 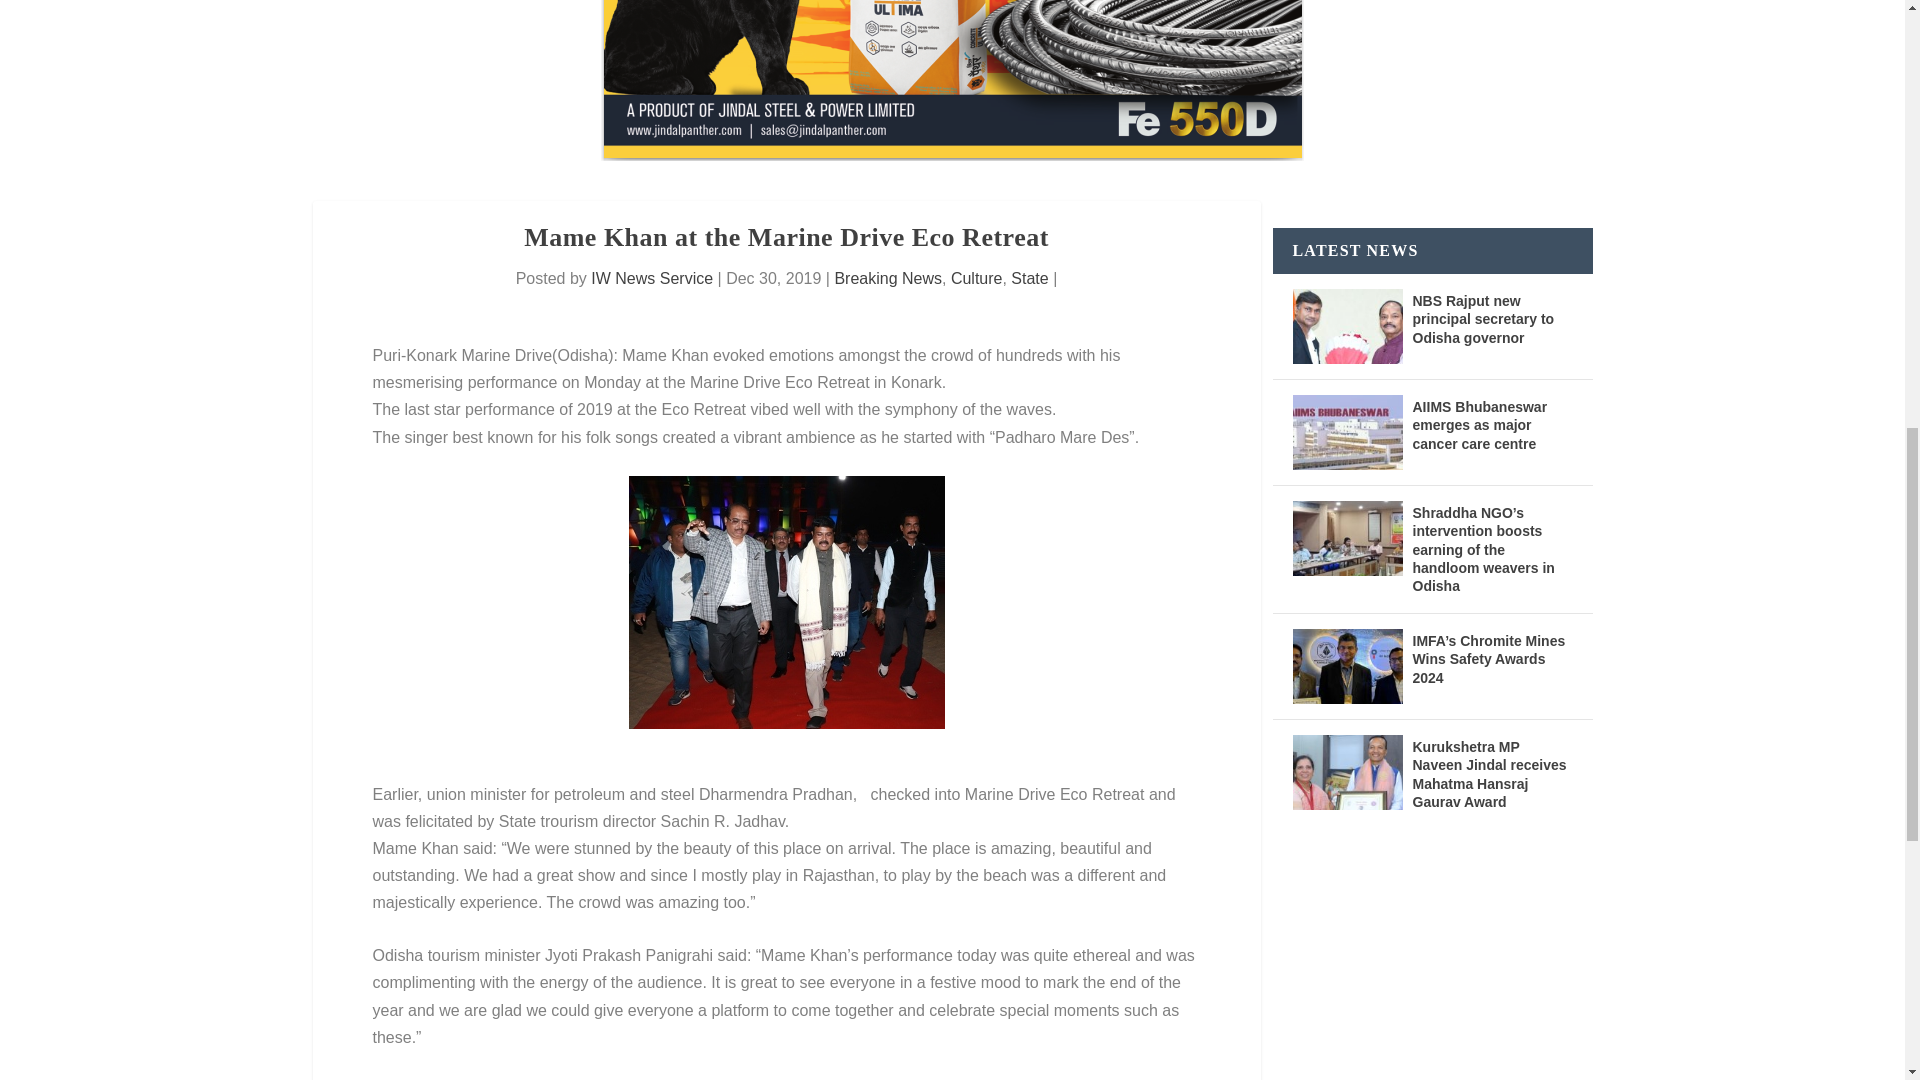 I want to click on NBS Rajput new principal secretary to Odisha governor, so click(x=1346, y=326).